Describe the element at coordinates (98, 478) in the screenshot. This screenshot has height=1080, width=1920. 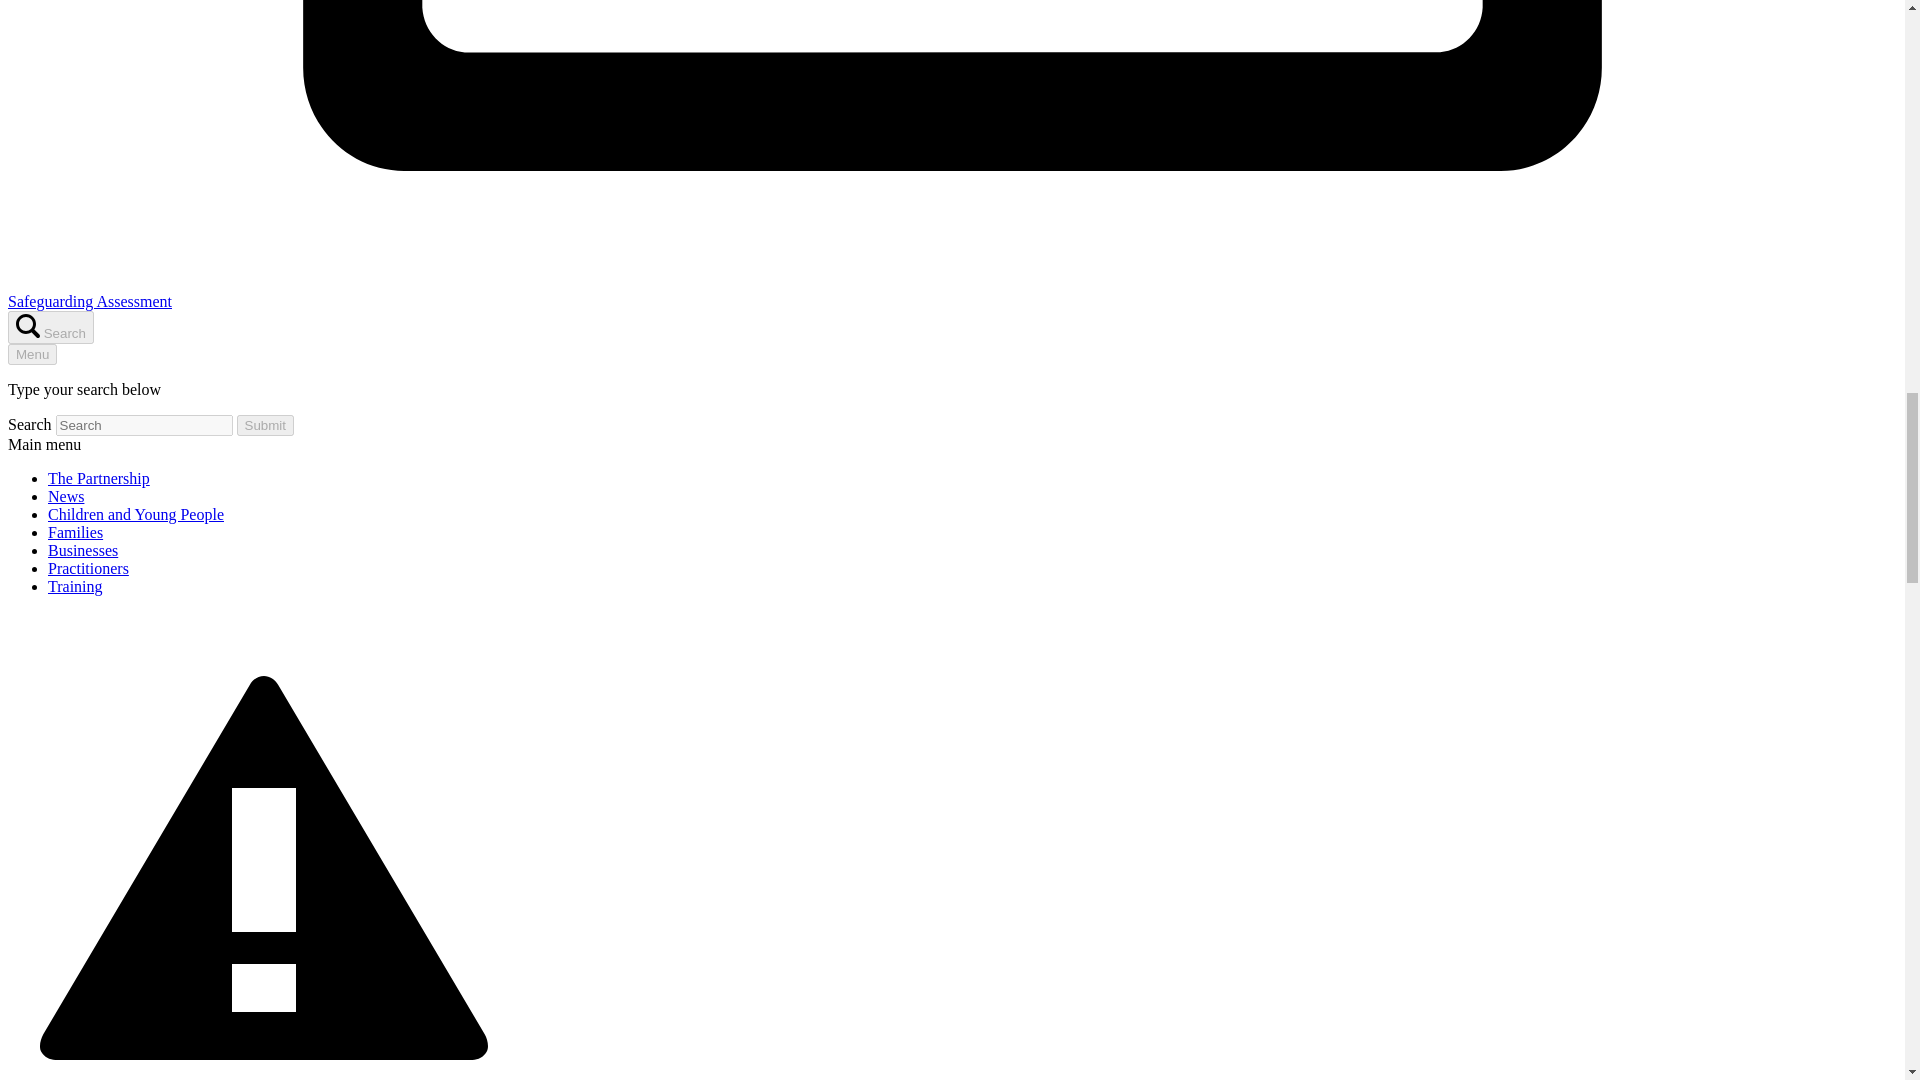
I see `The Partnership` at that location.